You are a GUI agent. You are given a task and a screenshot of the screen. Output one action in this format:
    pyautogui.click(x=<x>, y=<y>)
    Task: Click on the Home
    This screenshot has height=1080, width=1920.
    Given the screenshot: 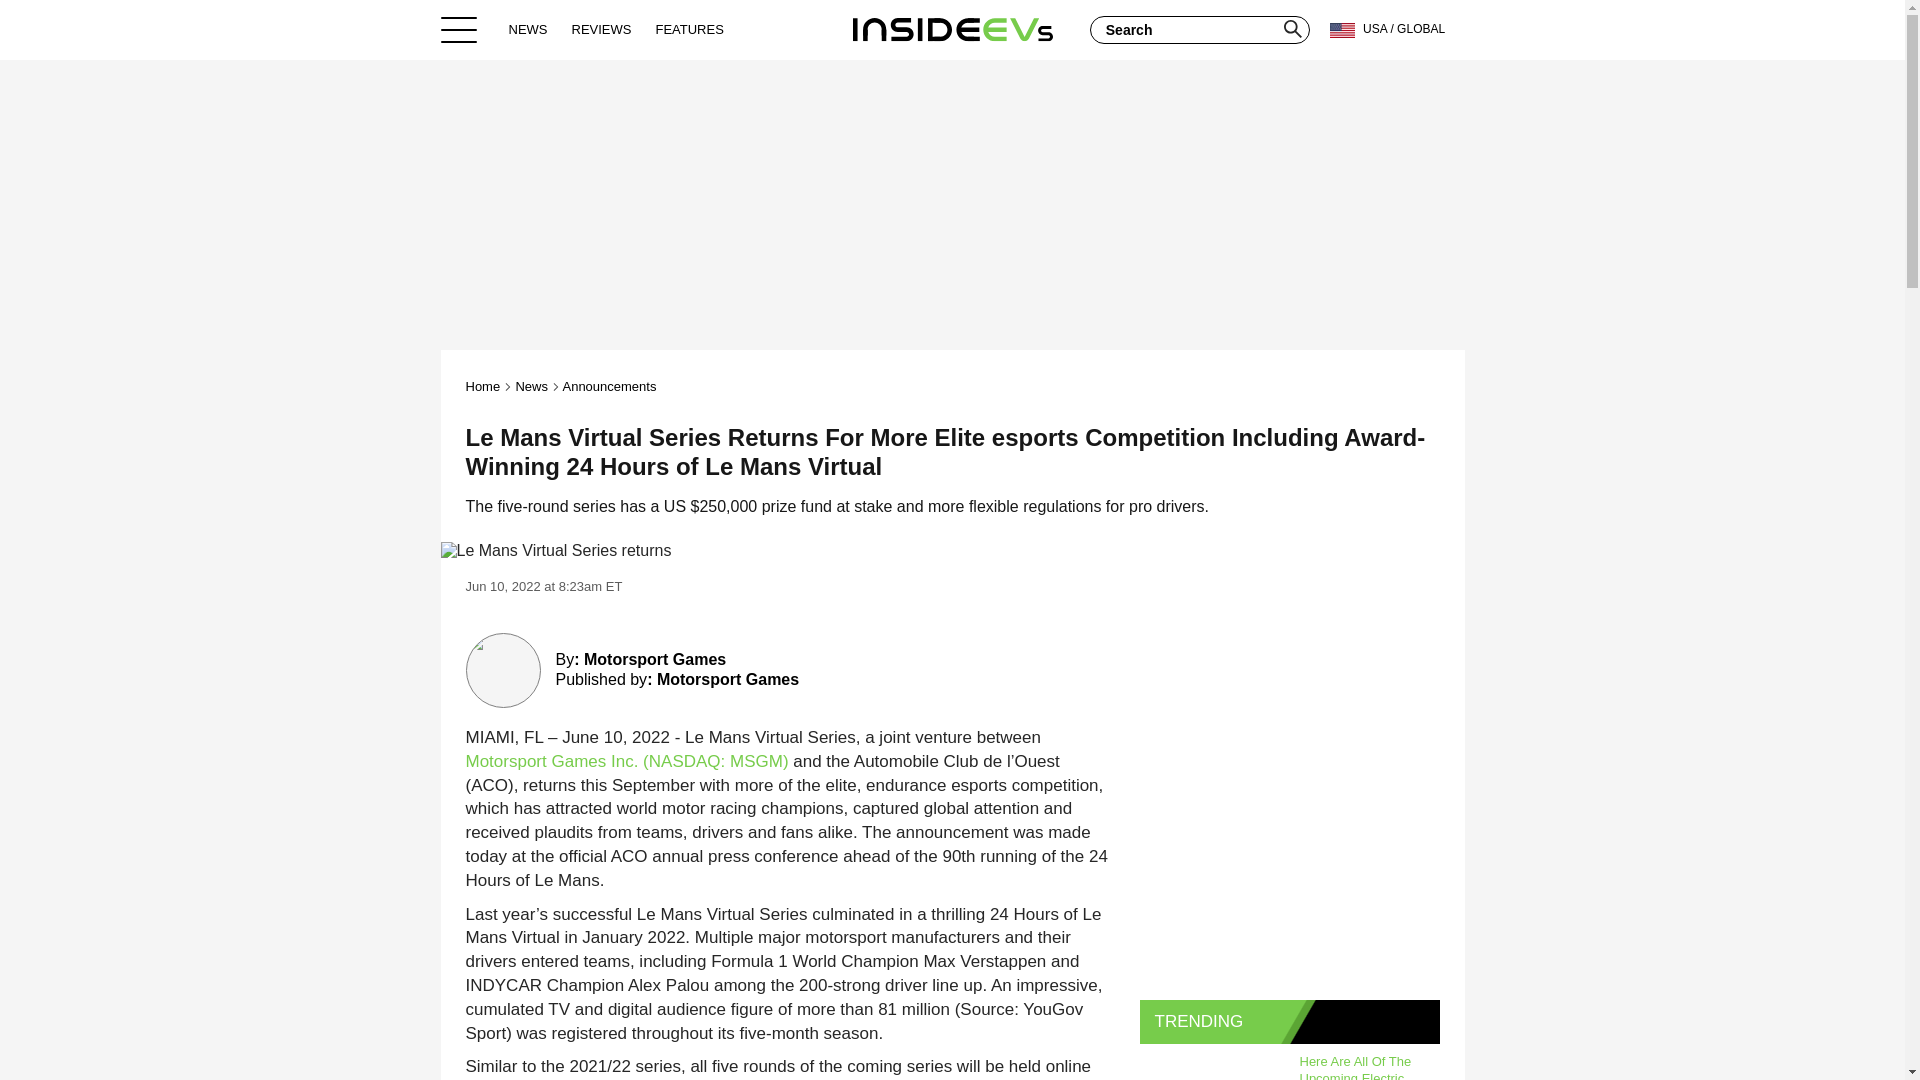 What is the action you would take?
    pyautogui.click(x=952, y=29)
    